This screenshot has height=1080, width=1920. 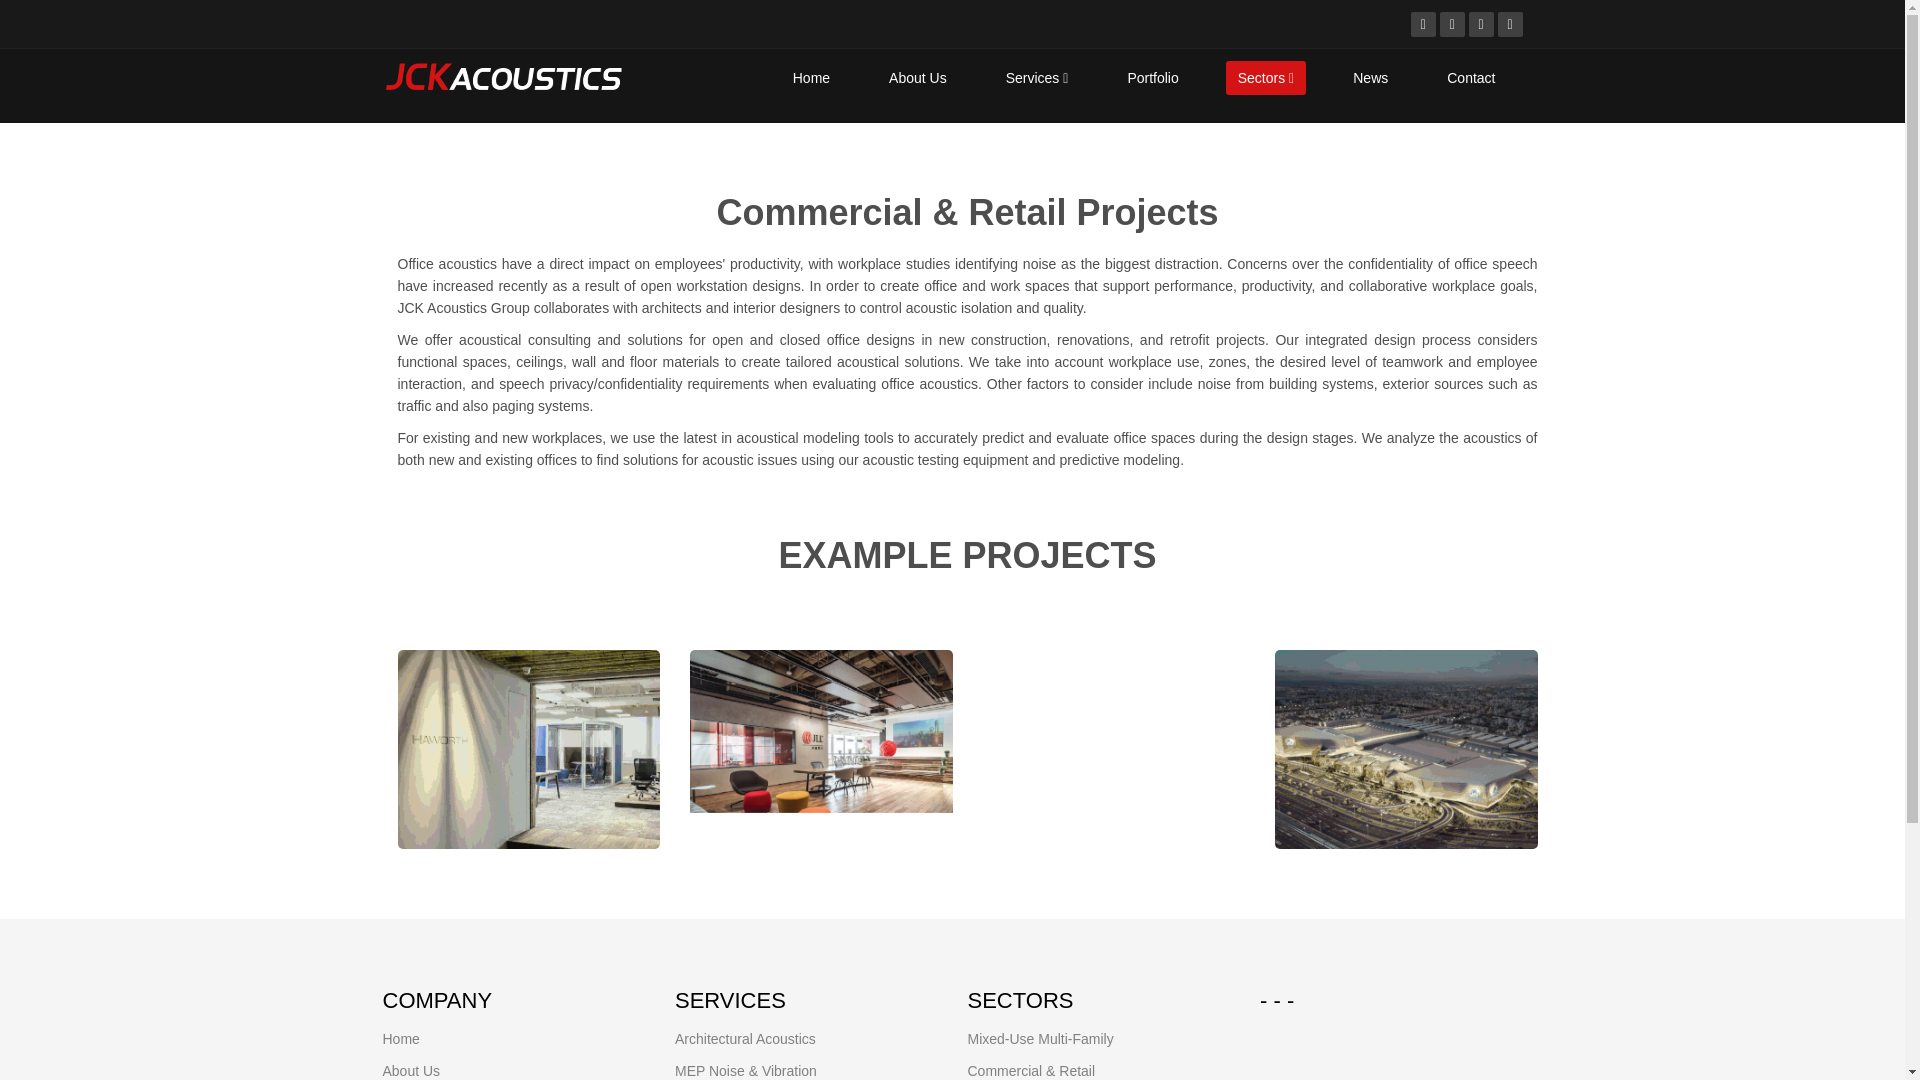 What do you see at coordinates (1370, 78) in the screenshot?
I see `News` at bounding box center [1370, 78].